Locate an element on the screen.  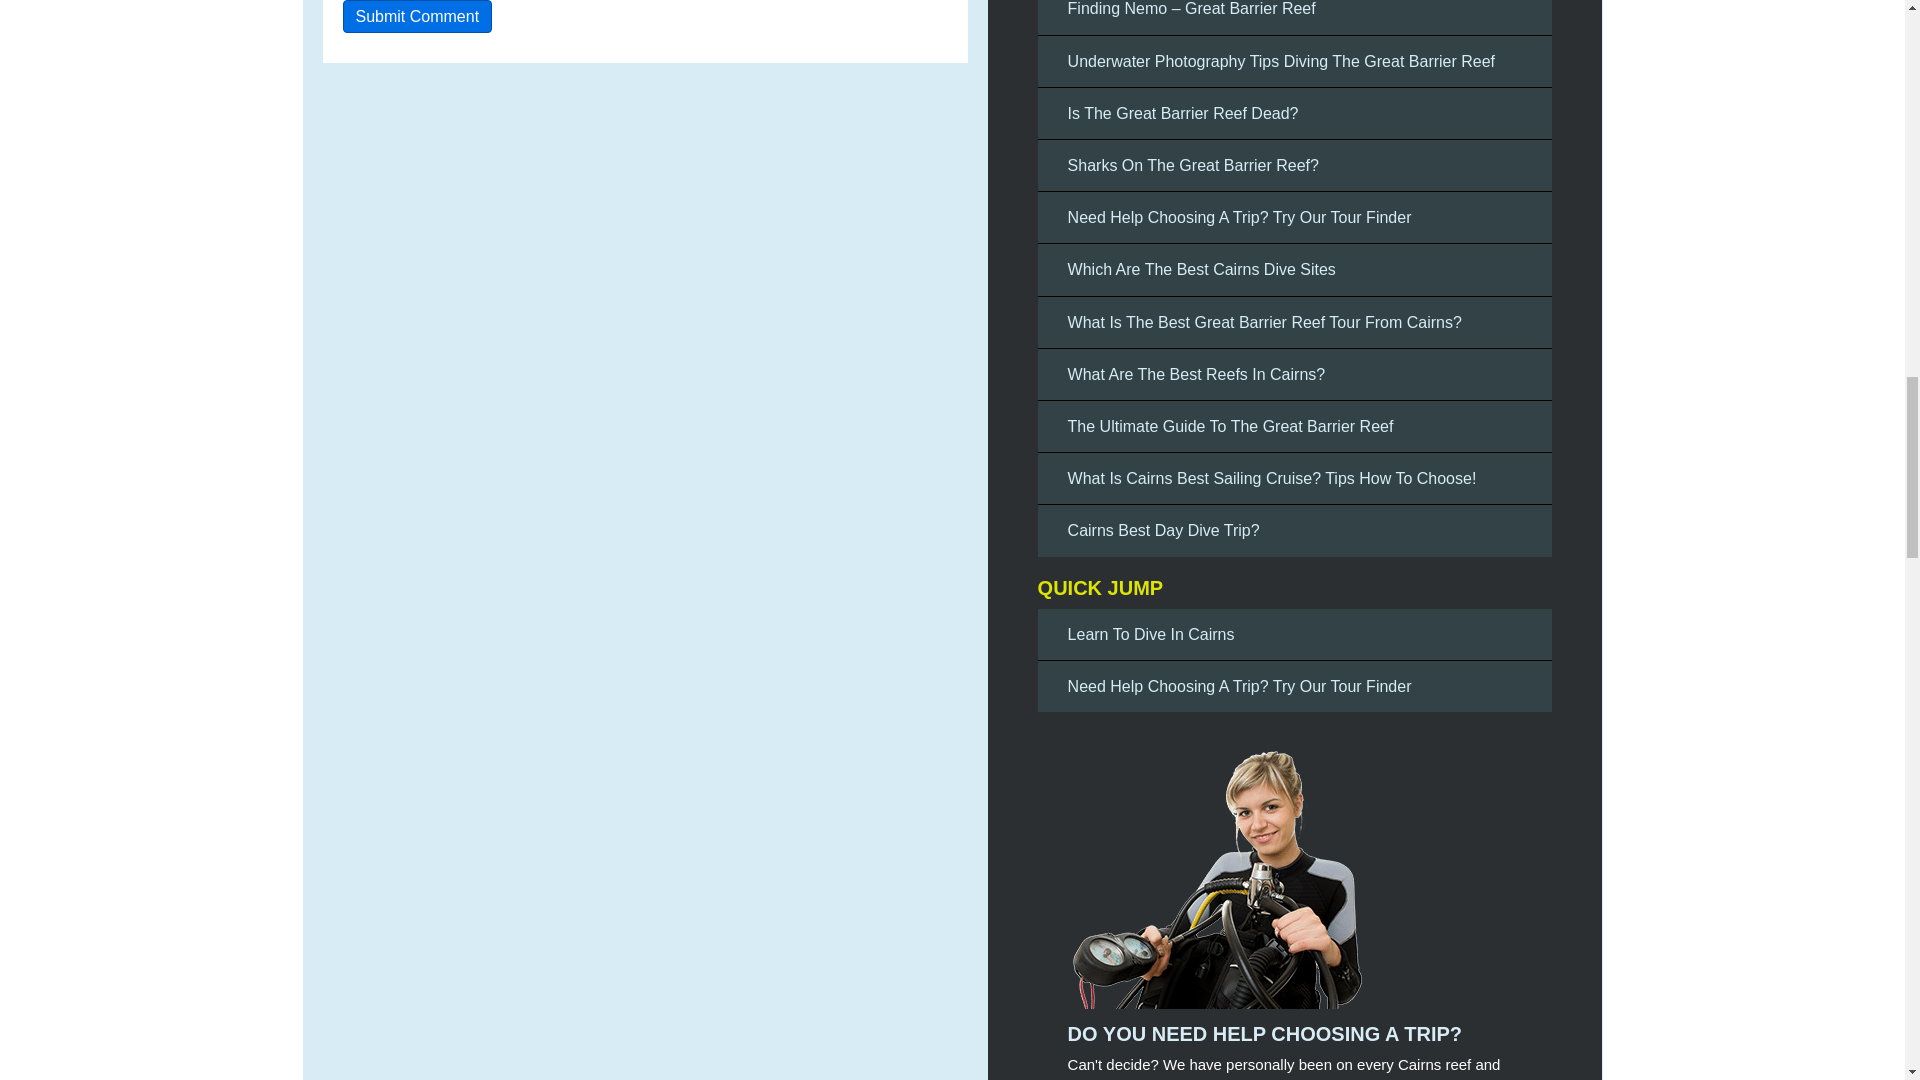
Submit Comment is located at coordinates (416, 16).